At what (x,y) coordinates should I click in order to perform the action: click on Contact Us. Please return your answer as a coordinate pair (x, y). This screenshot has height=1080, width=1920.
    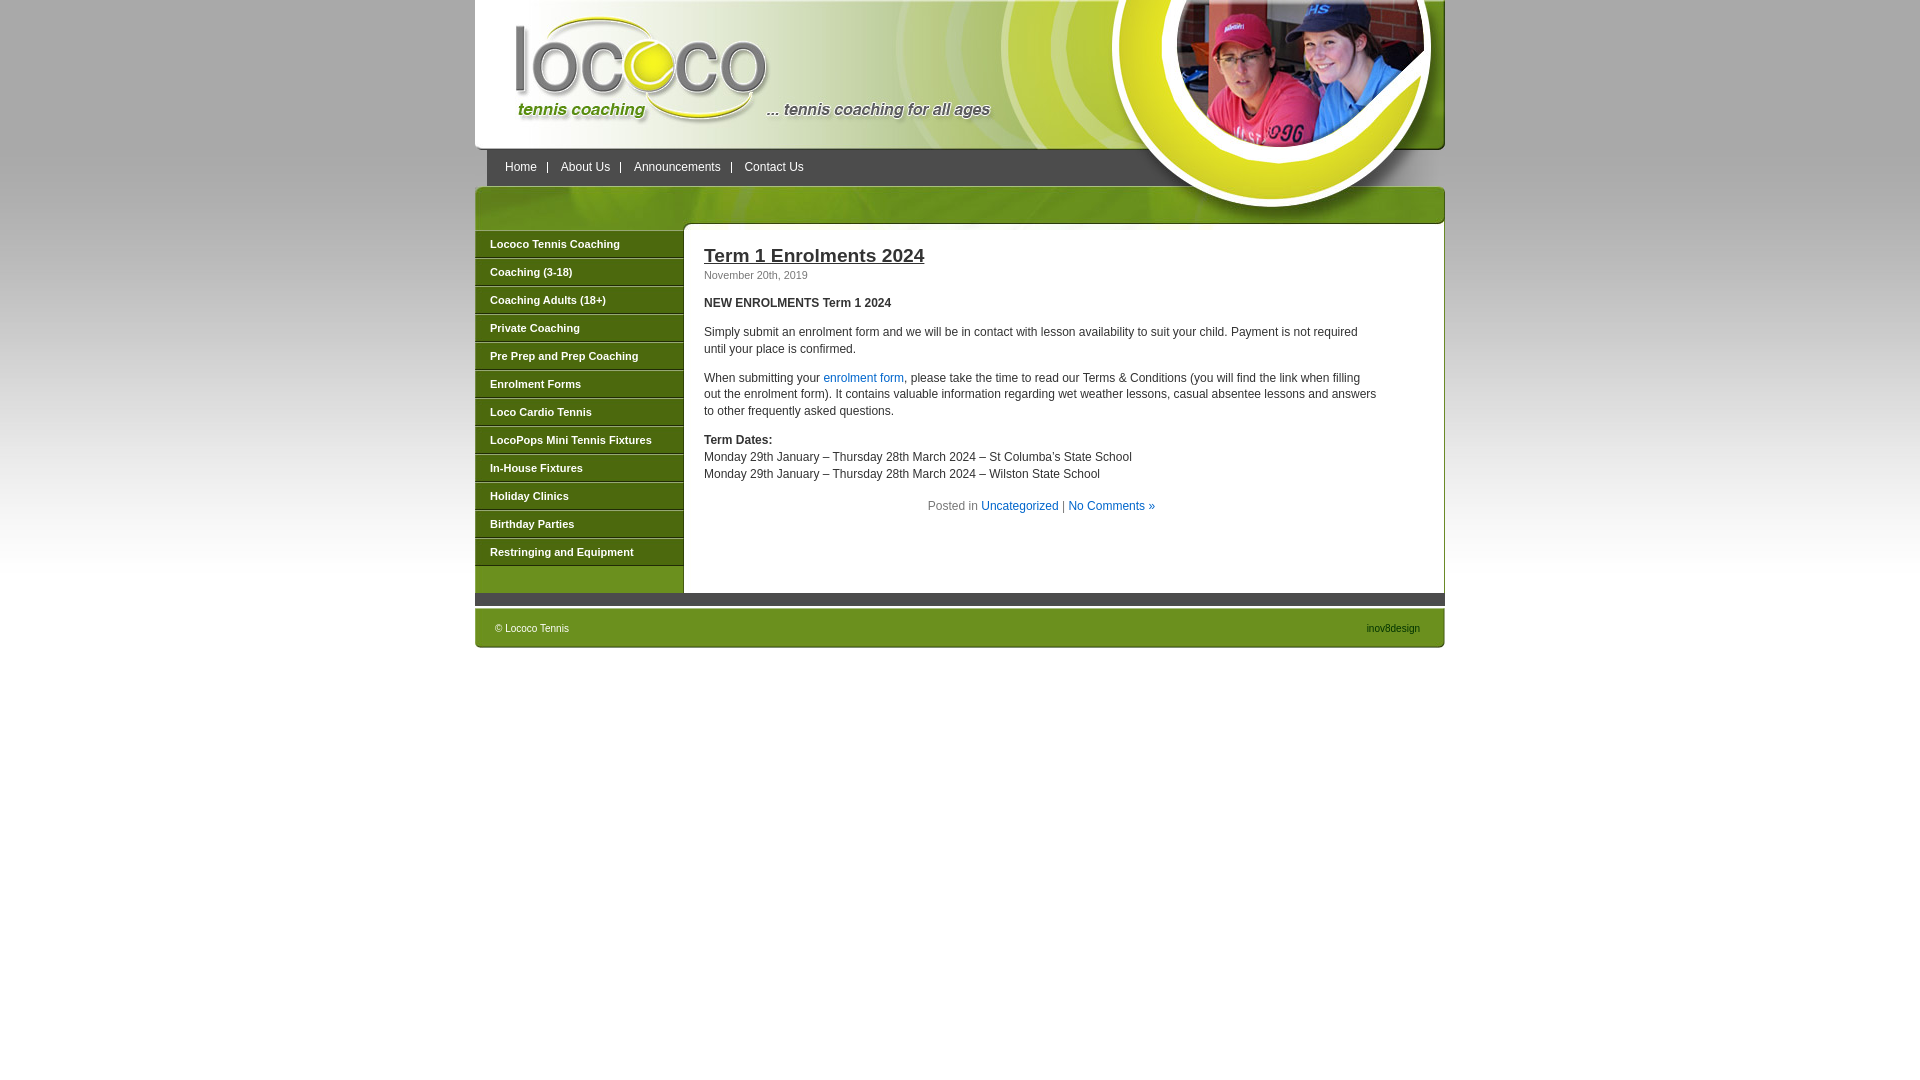
    Looking at the image, I should click on (774, 167).